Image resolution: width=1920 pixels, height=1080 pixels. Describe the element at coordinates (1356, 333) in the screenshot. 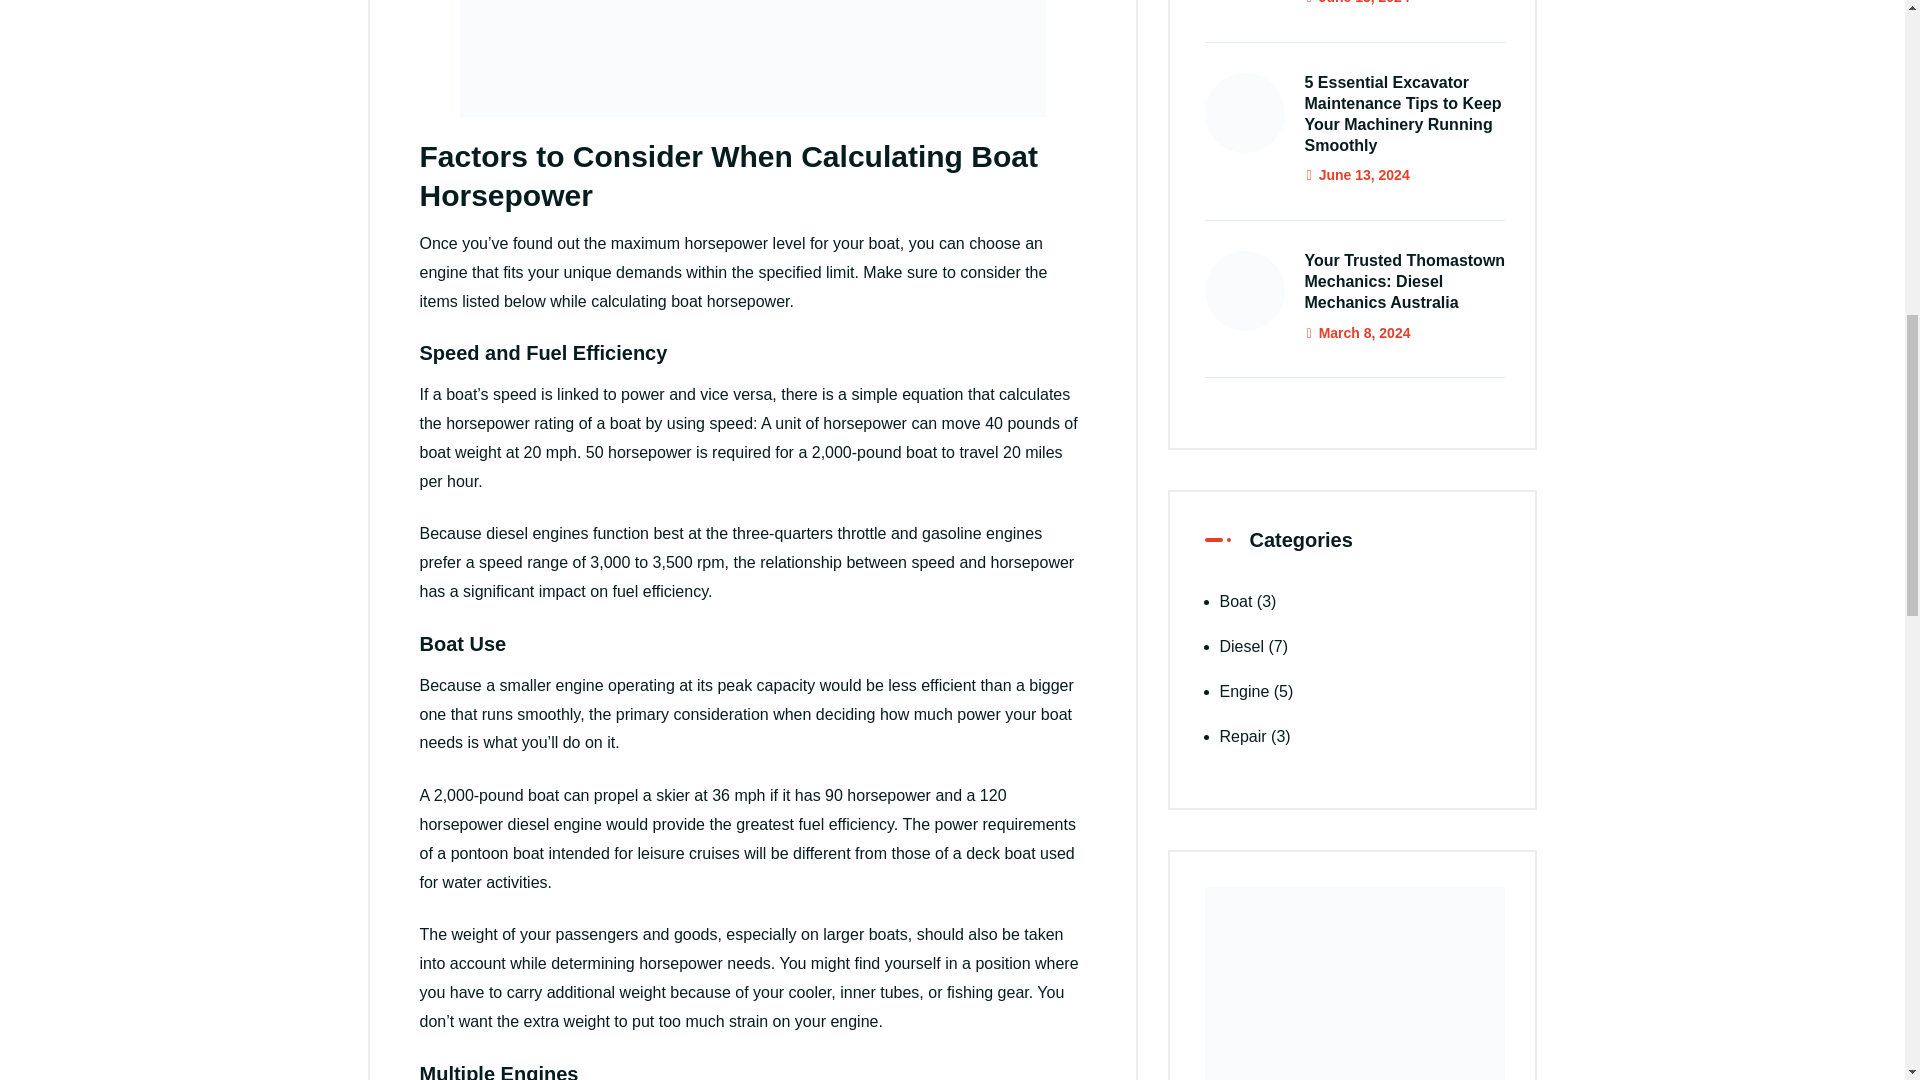

I see `March 8, 2024` at that location.